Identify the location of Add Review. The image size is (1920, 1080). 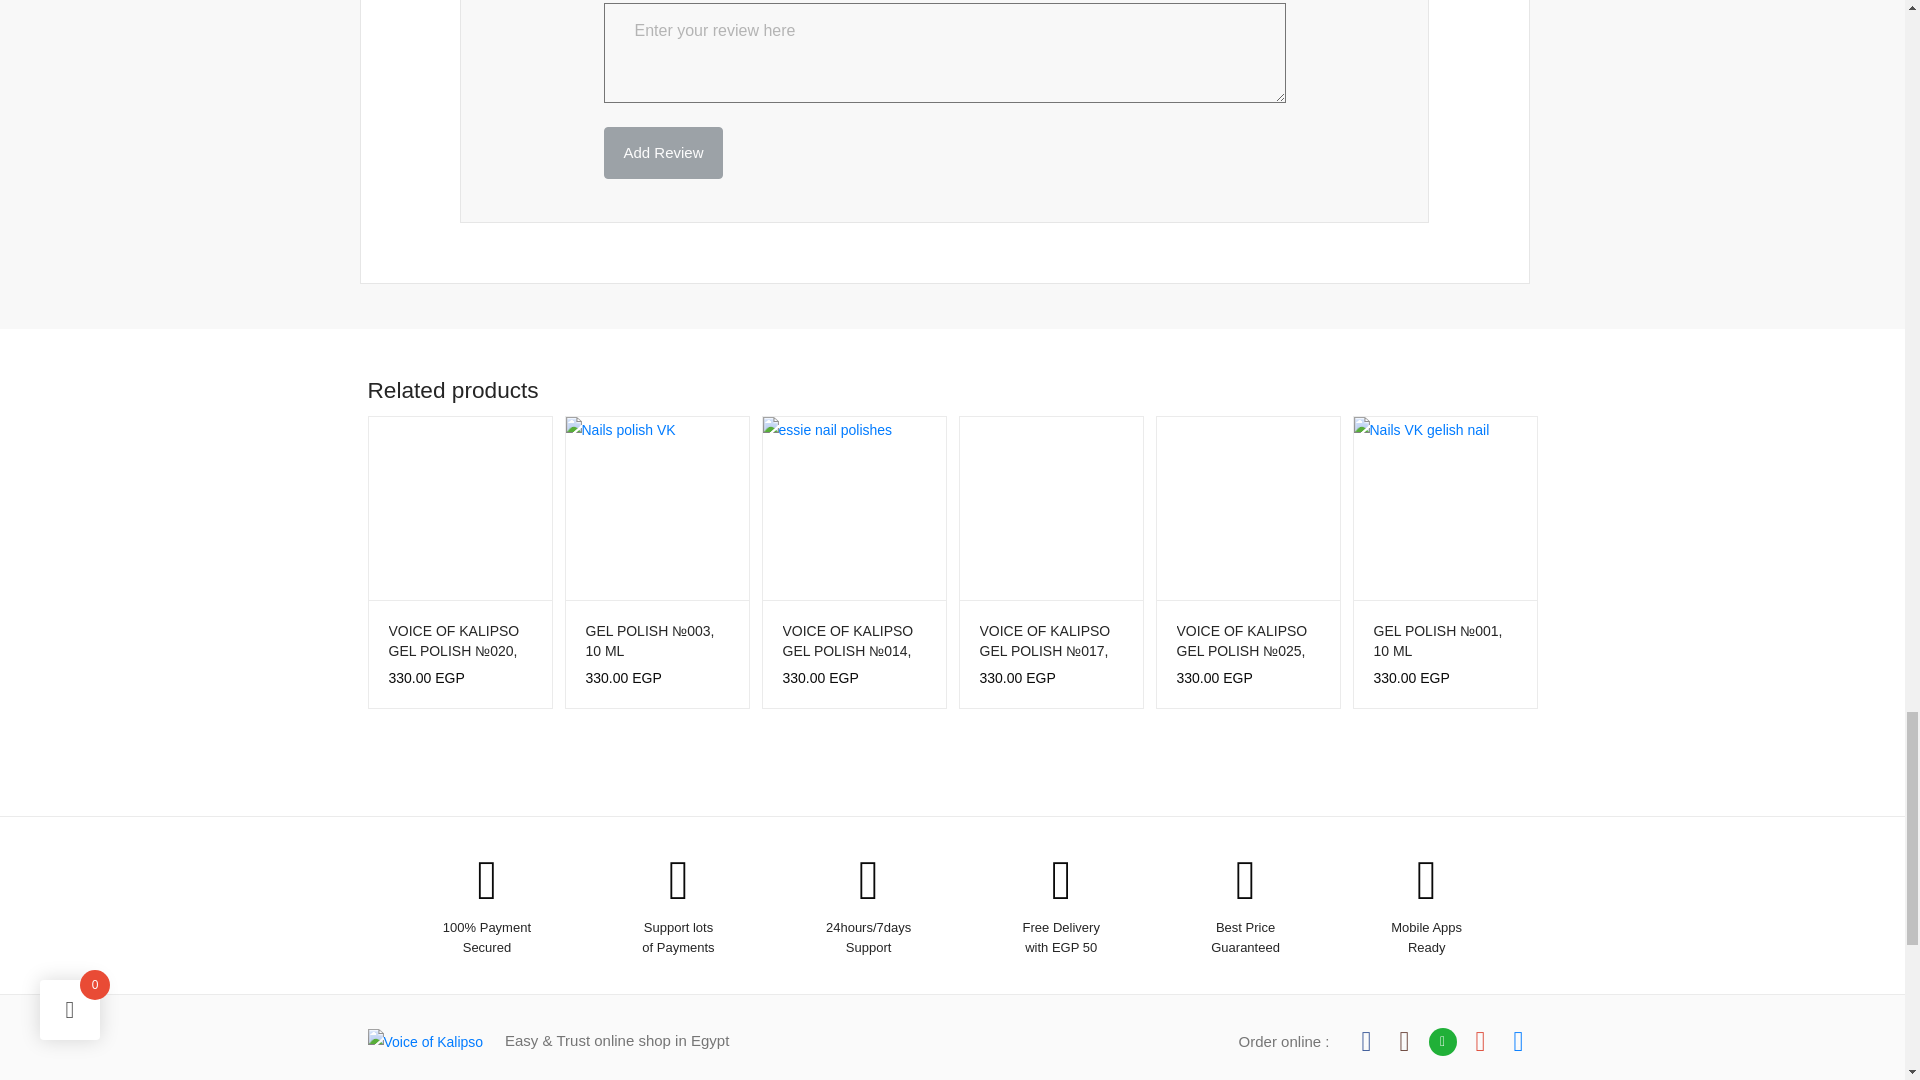
(662, 153).